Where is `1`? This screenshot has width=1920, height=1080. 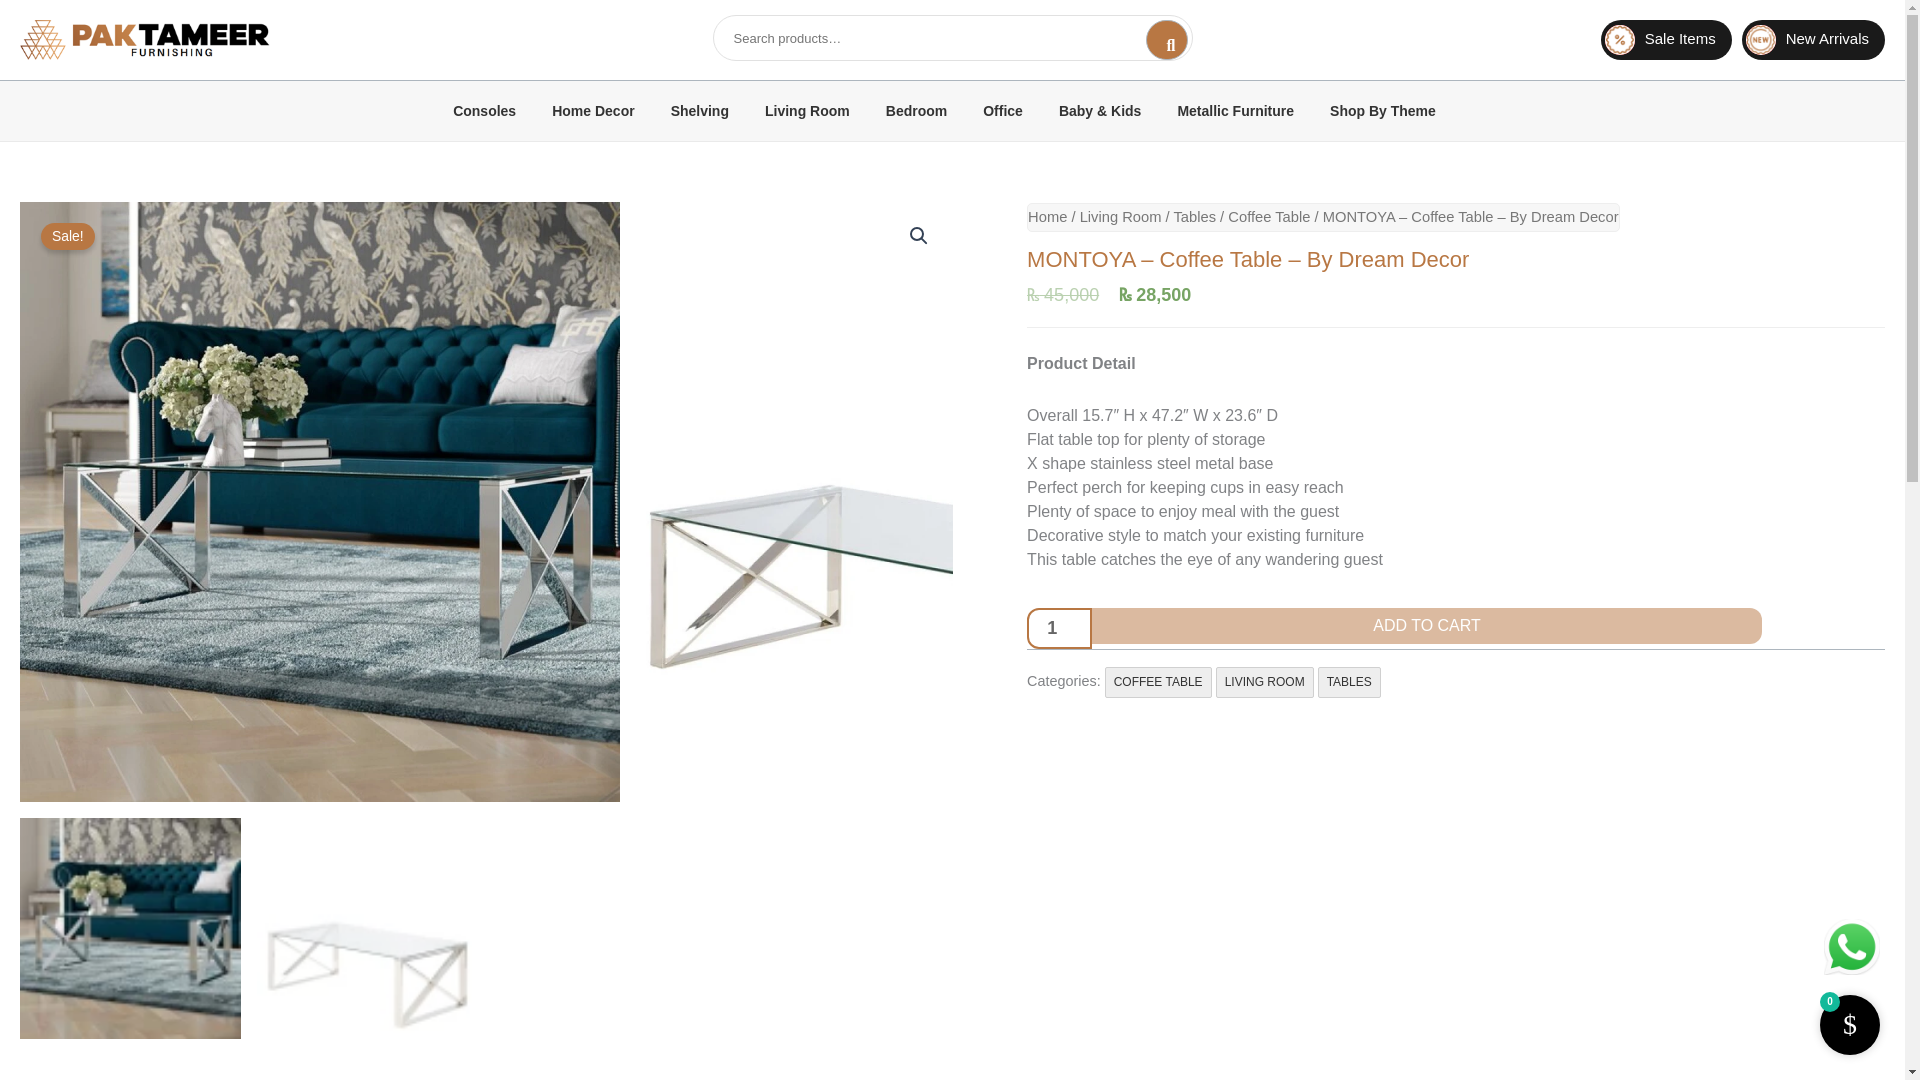
1 is located at coordinates (1060, 628).